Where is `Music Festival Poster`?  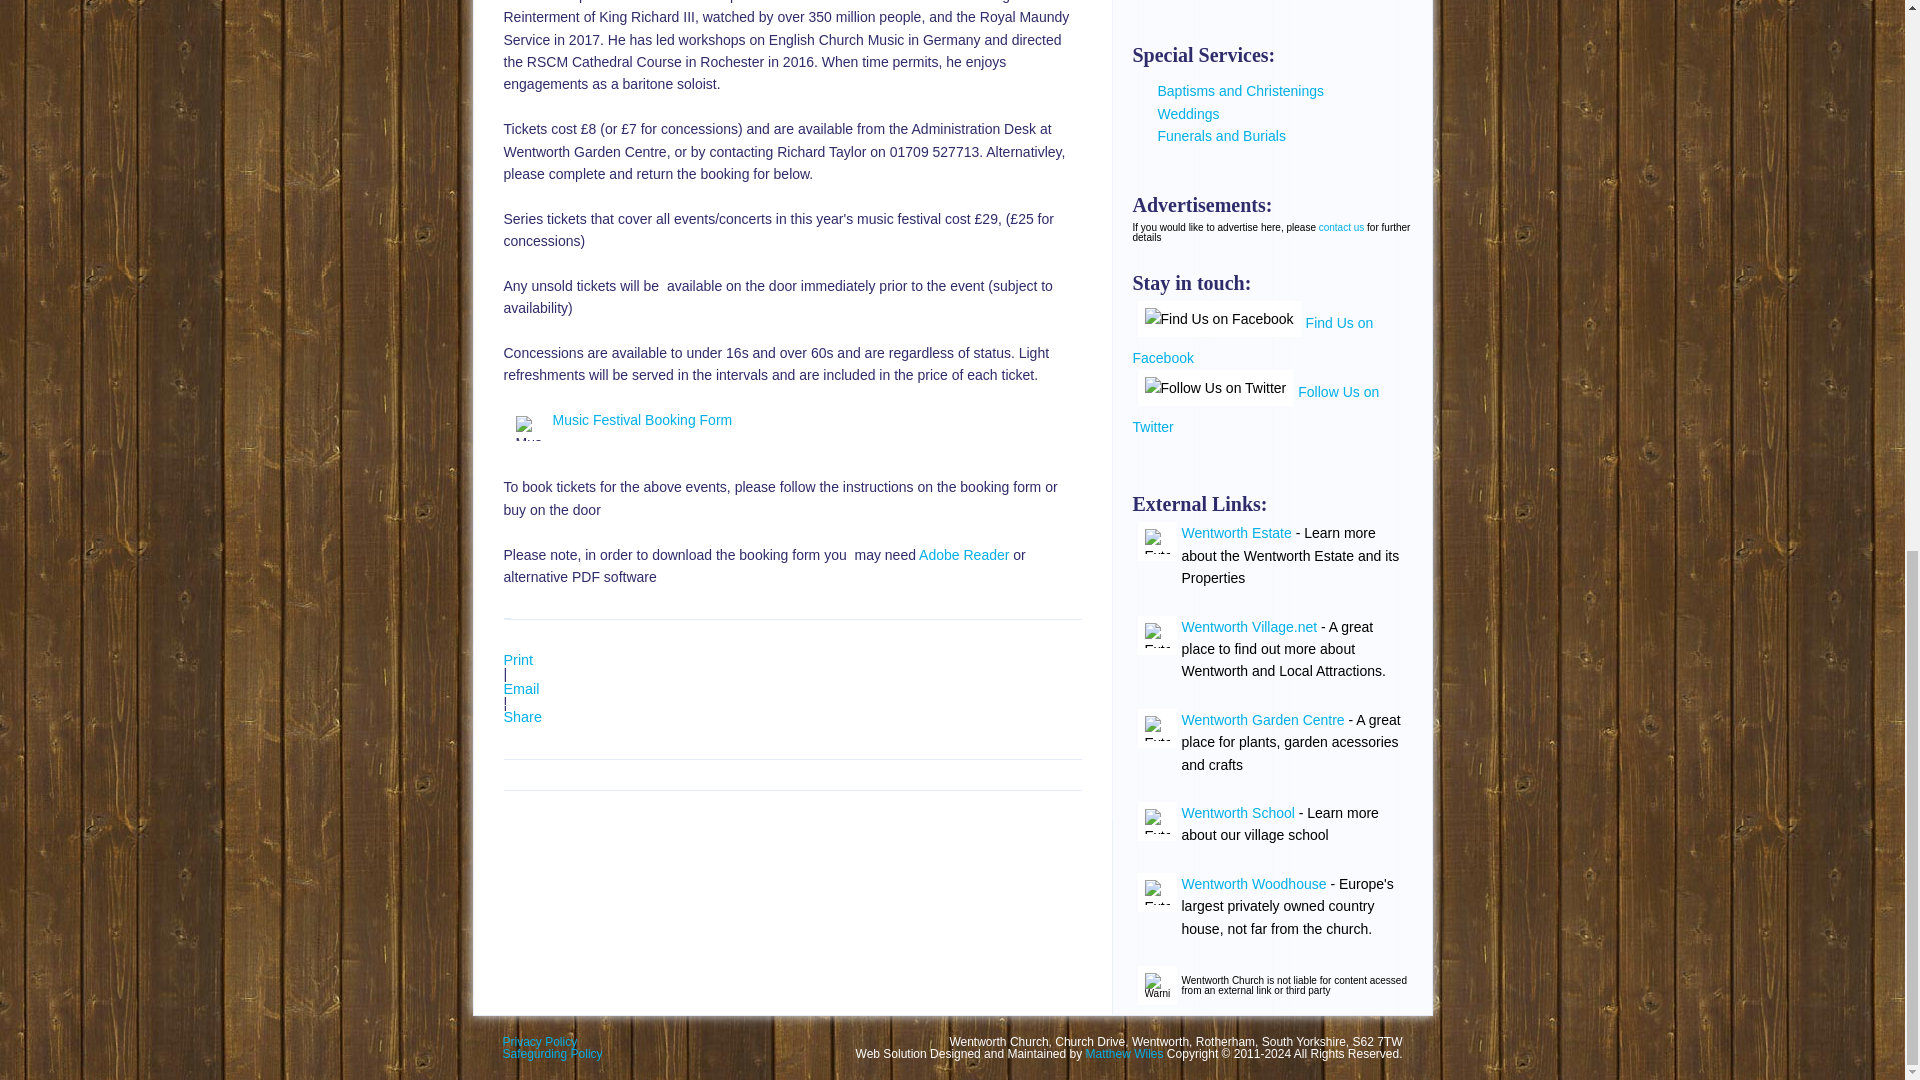 Music Festival Poster is located at coordinates (528, 428).